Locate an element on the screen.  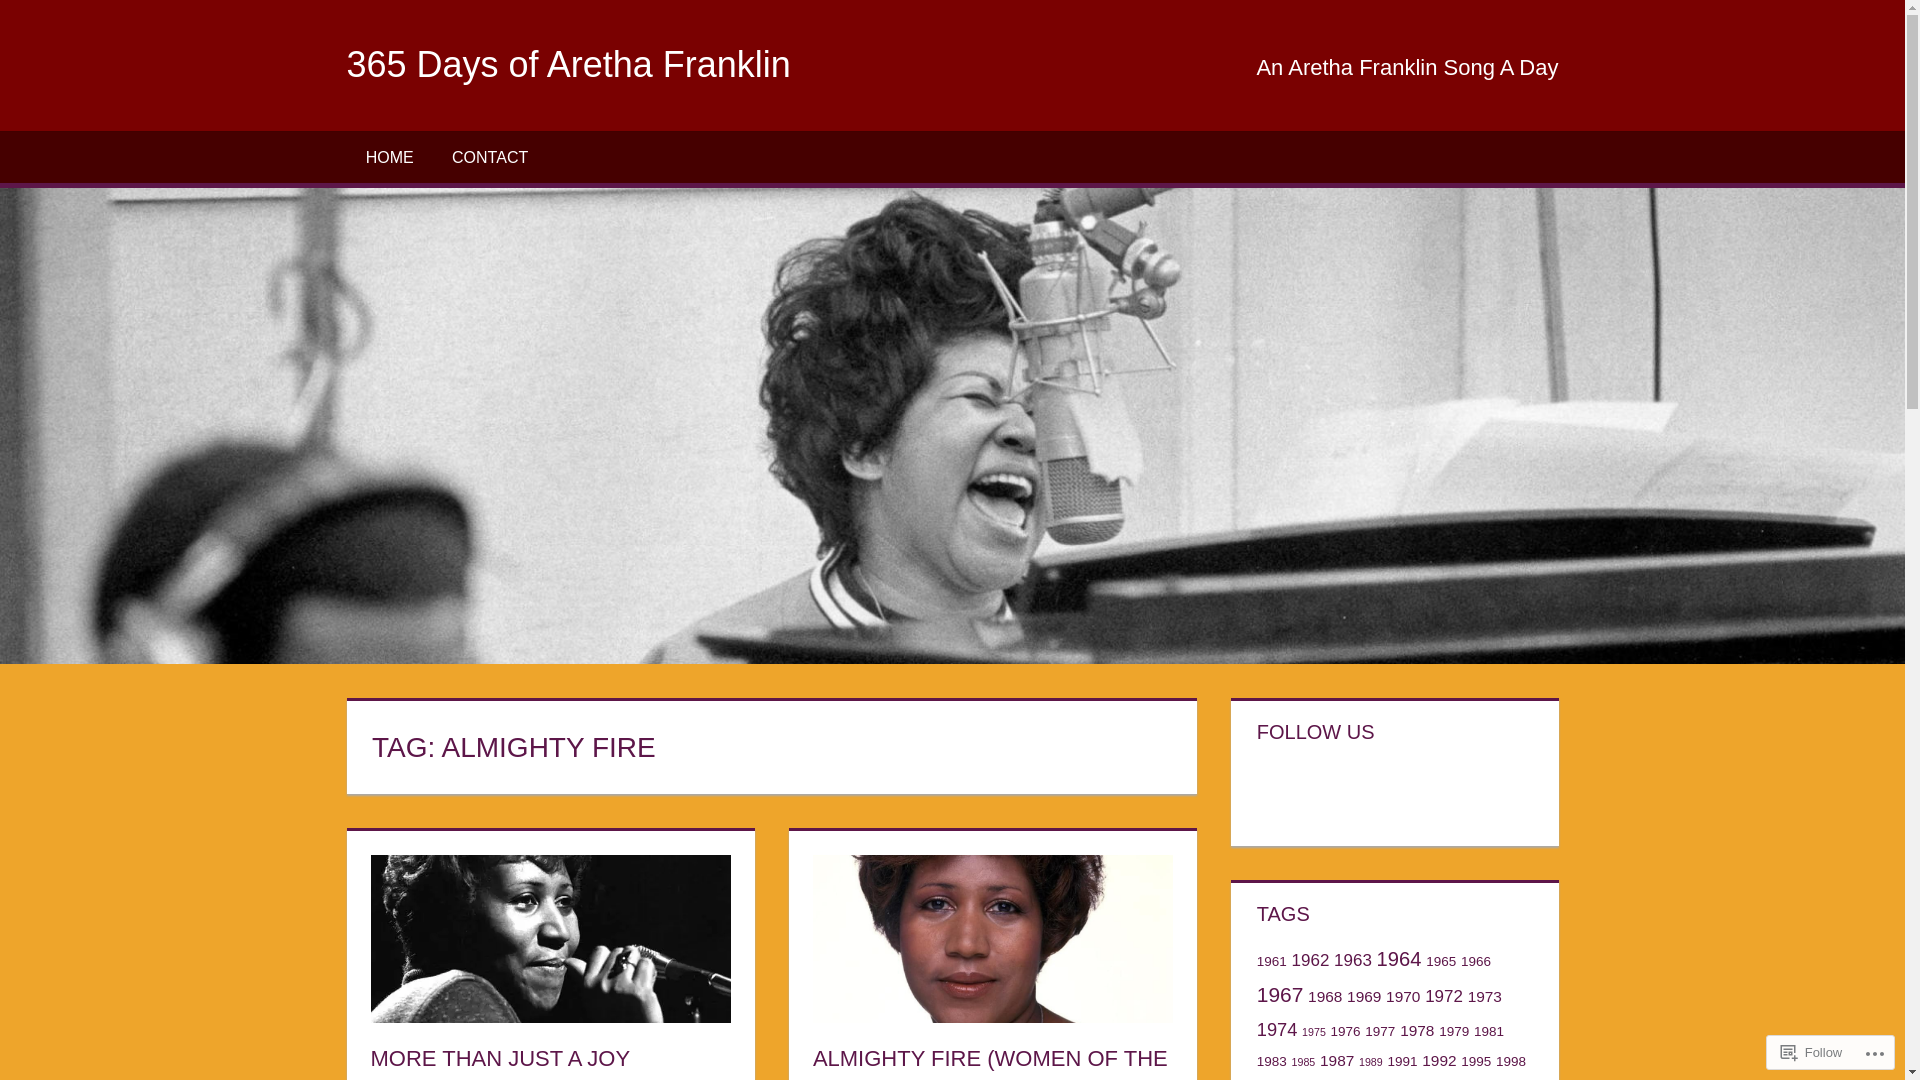
1981 is located at coordinates (1489, 1032).